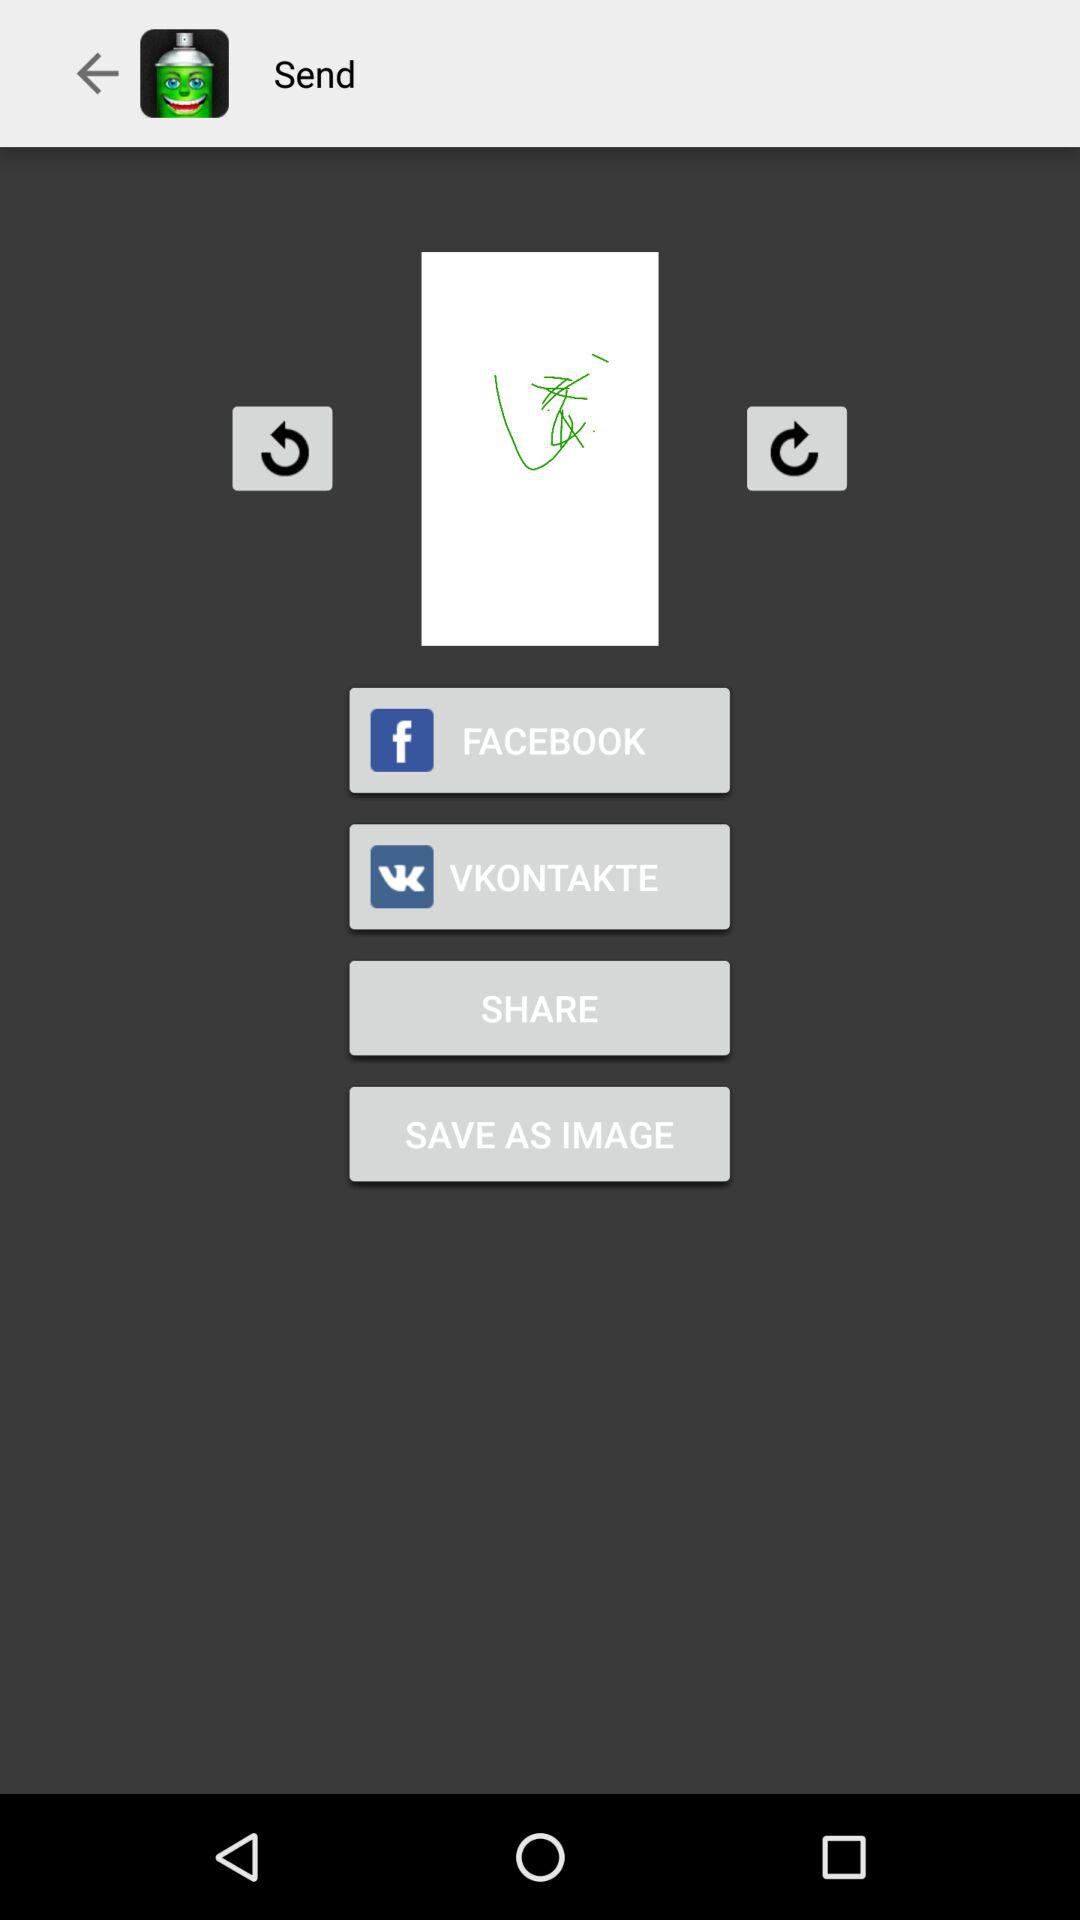  I want to click on undo previous action, so click(282, 448).